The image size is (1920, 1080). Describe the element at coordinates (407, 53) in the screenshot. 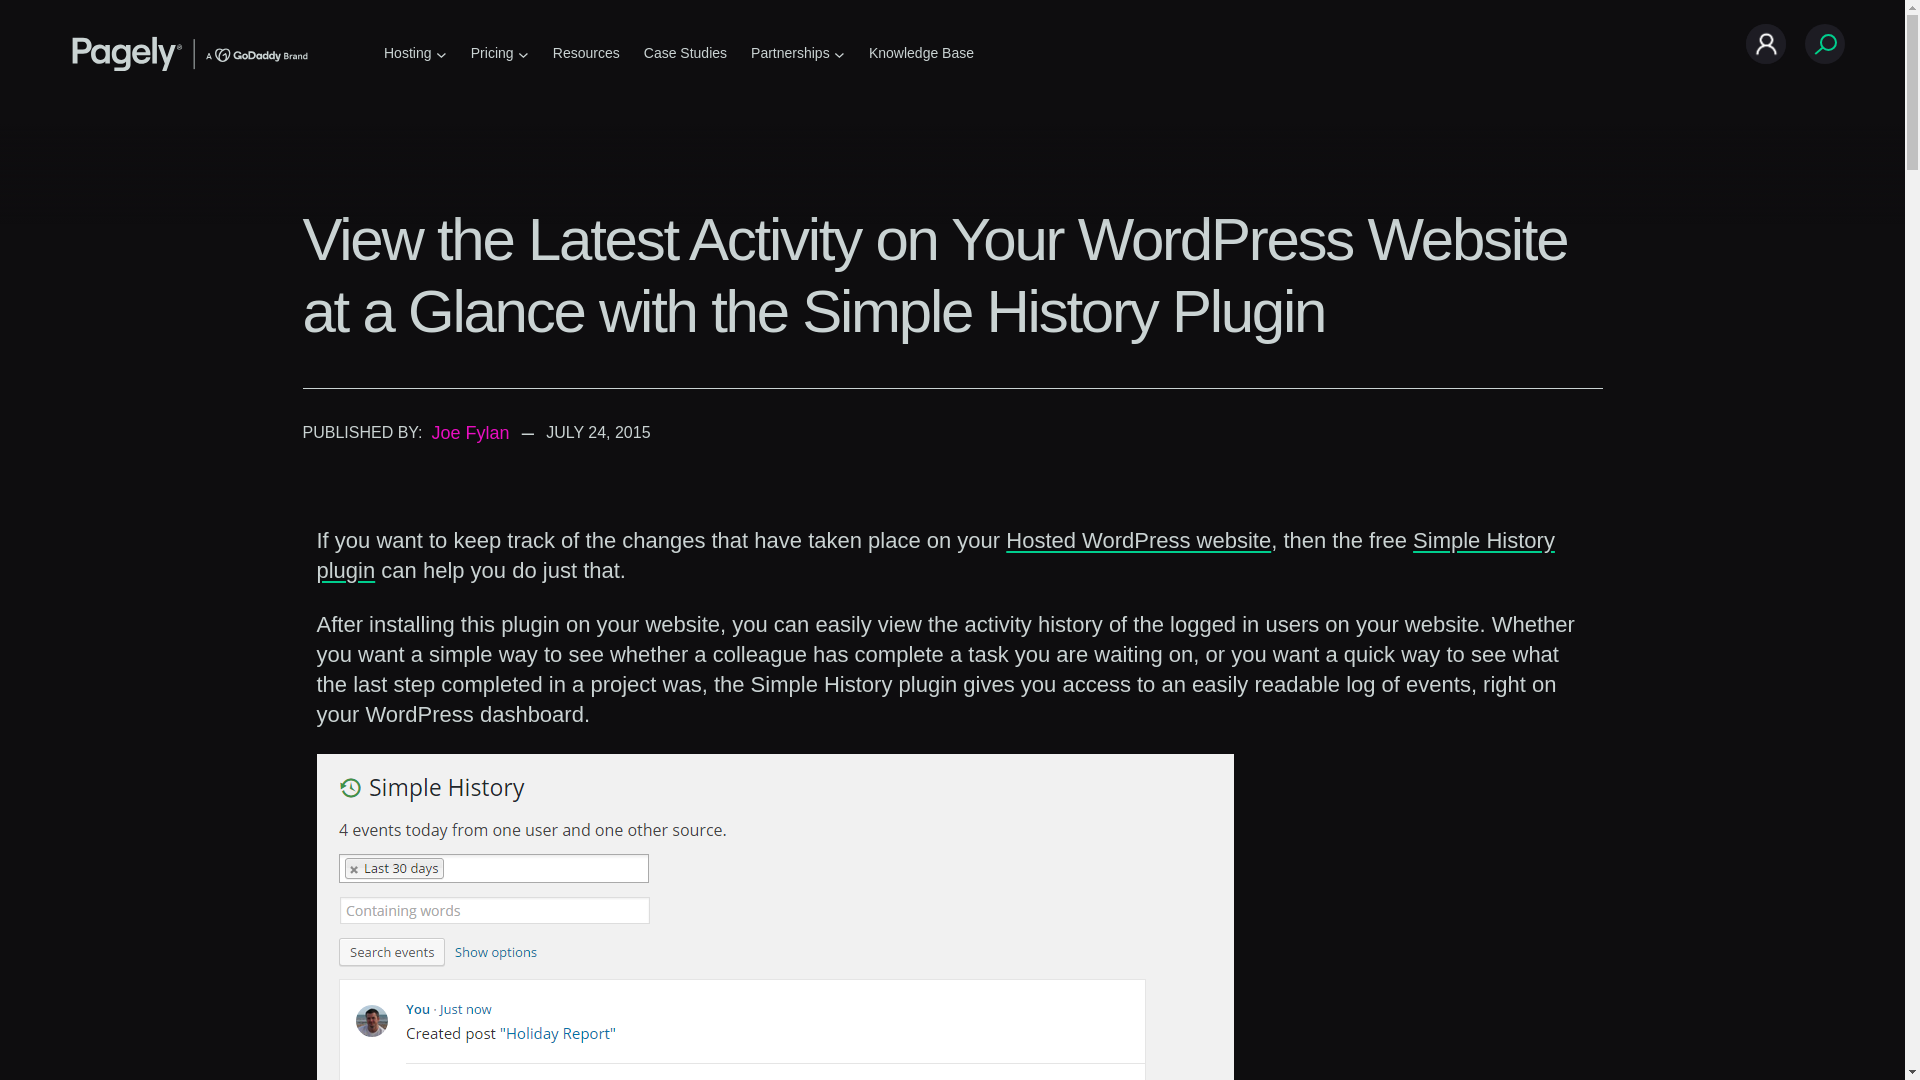

I see `Hosting` at that location.